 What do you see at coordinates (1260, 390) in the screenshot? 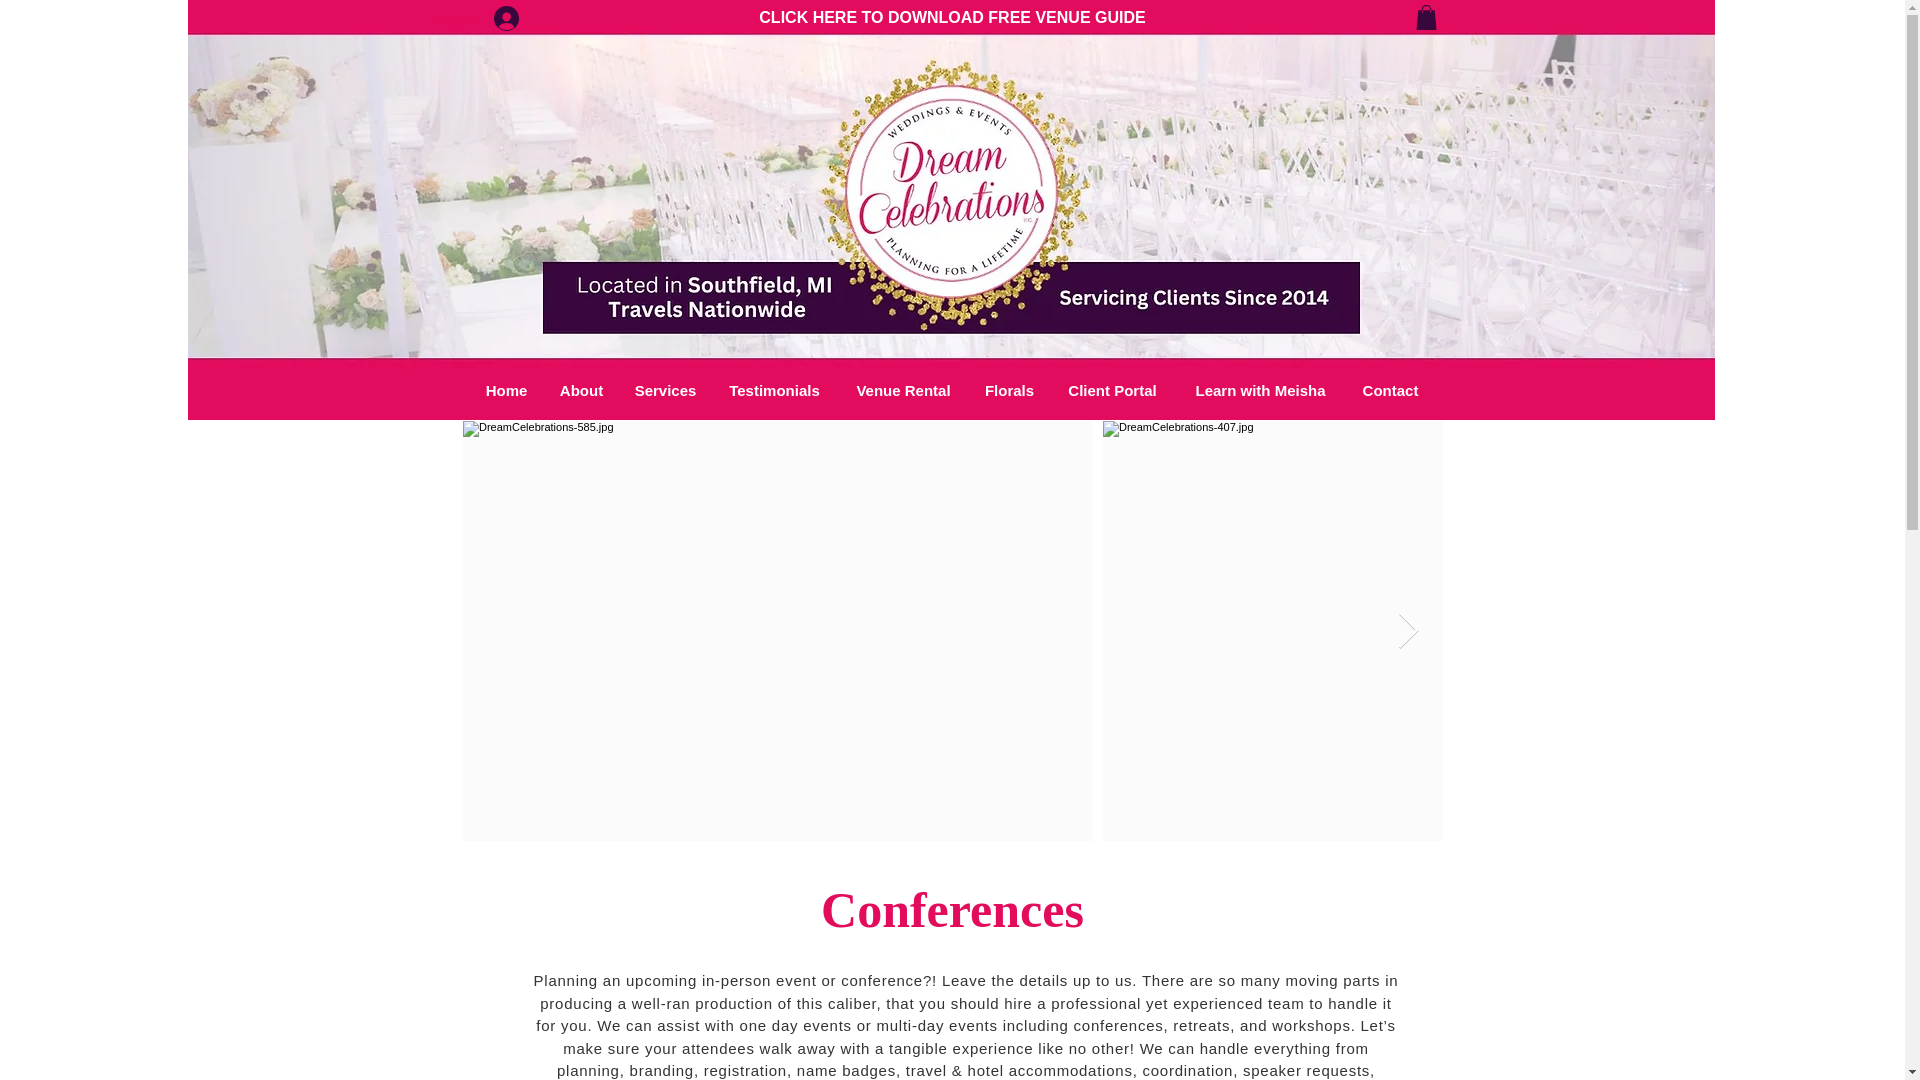
I see `Learn with Meisha` at bounding box center [1260, 390].